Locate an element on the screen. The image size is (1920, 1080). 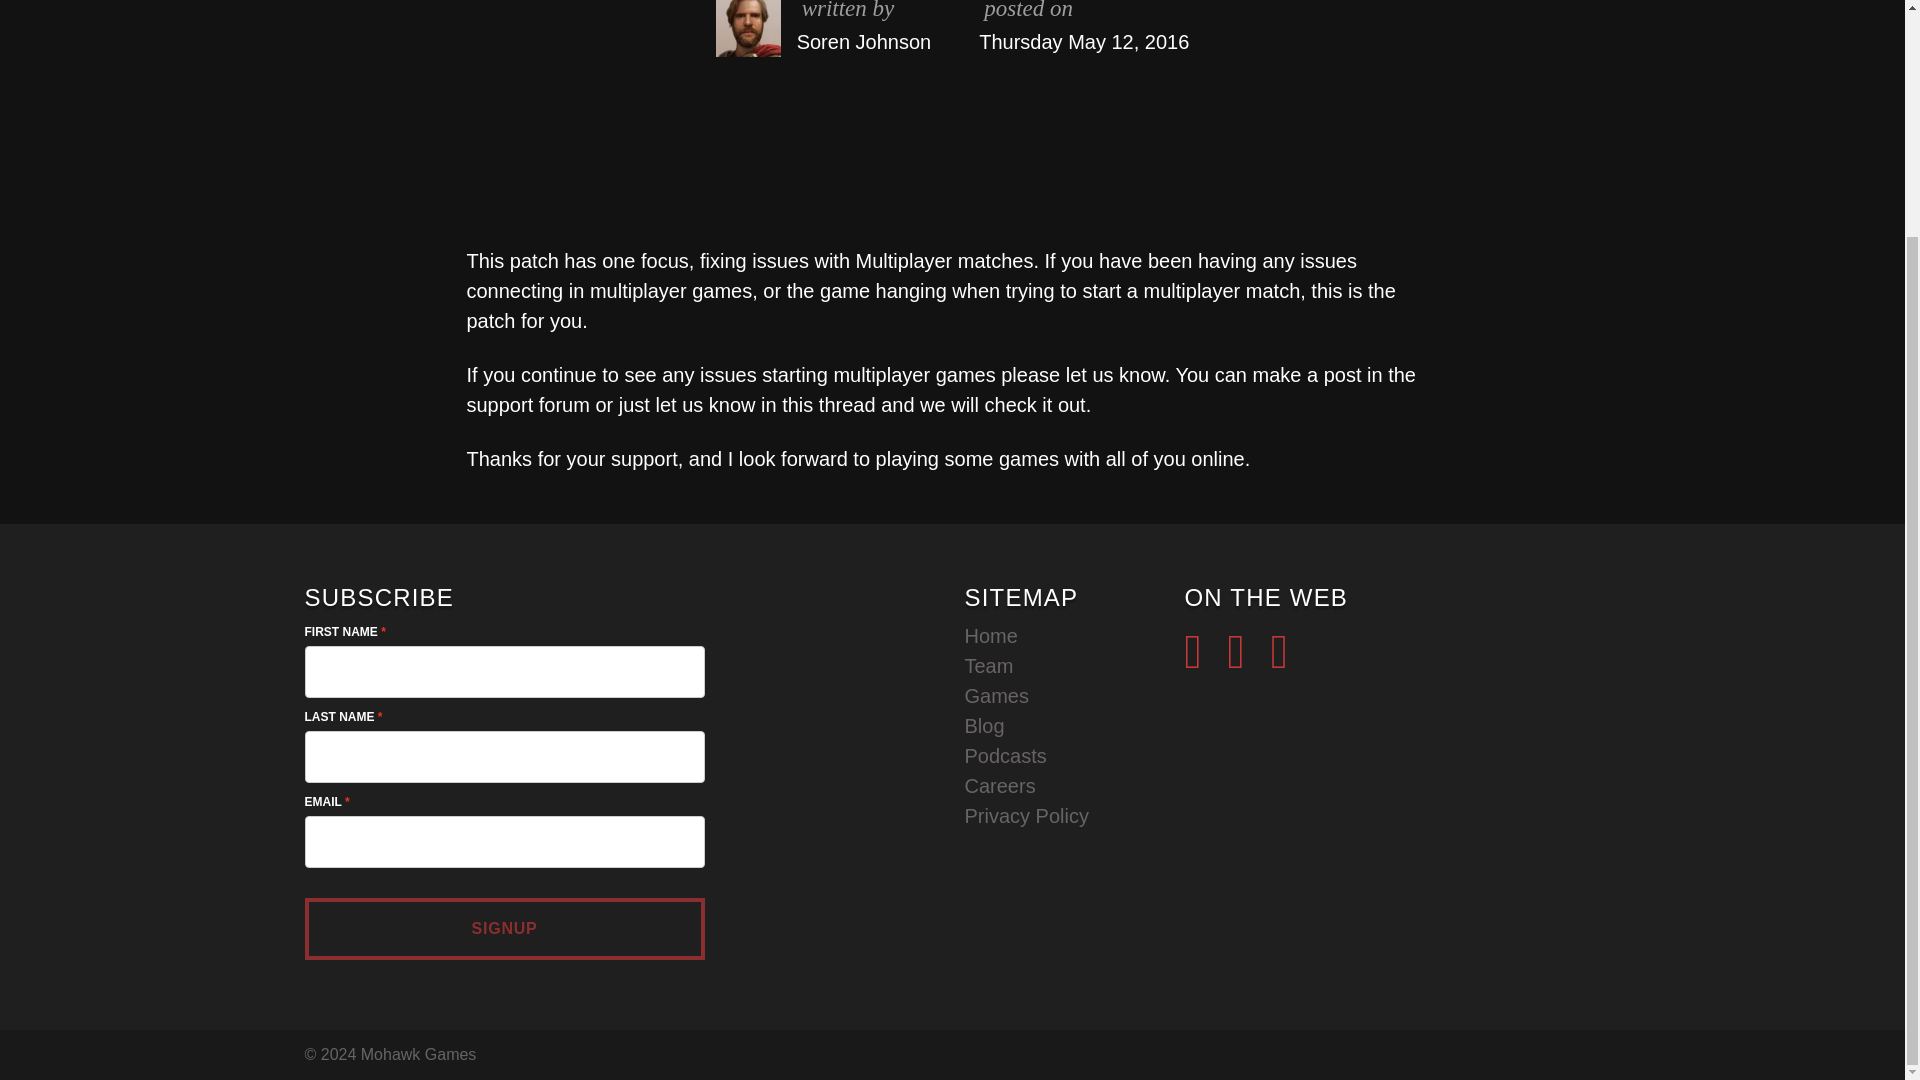
Podcasts is located at coordinates (1004, 756).